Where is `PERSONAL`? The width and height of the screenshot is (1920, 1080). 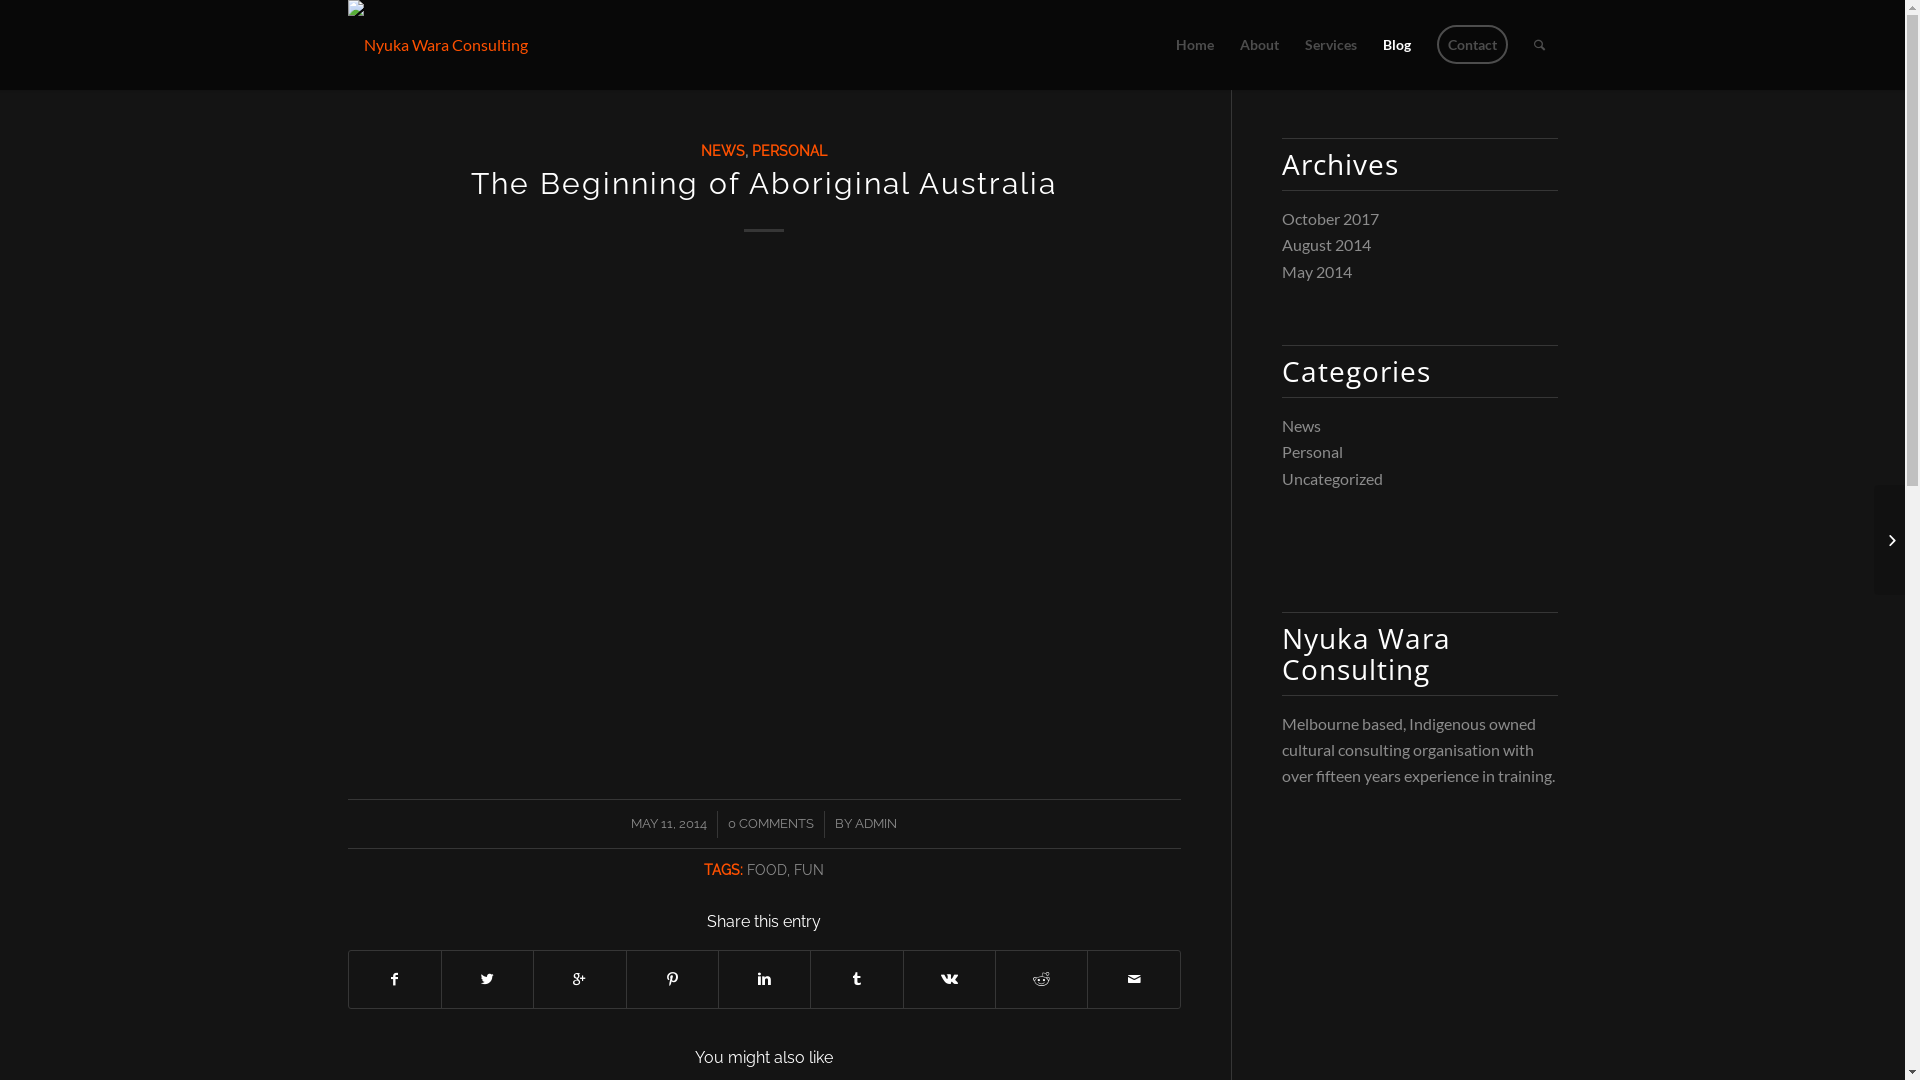
PERSONAL is located at coordinates (790, 150).